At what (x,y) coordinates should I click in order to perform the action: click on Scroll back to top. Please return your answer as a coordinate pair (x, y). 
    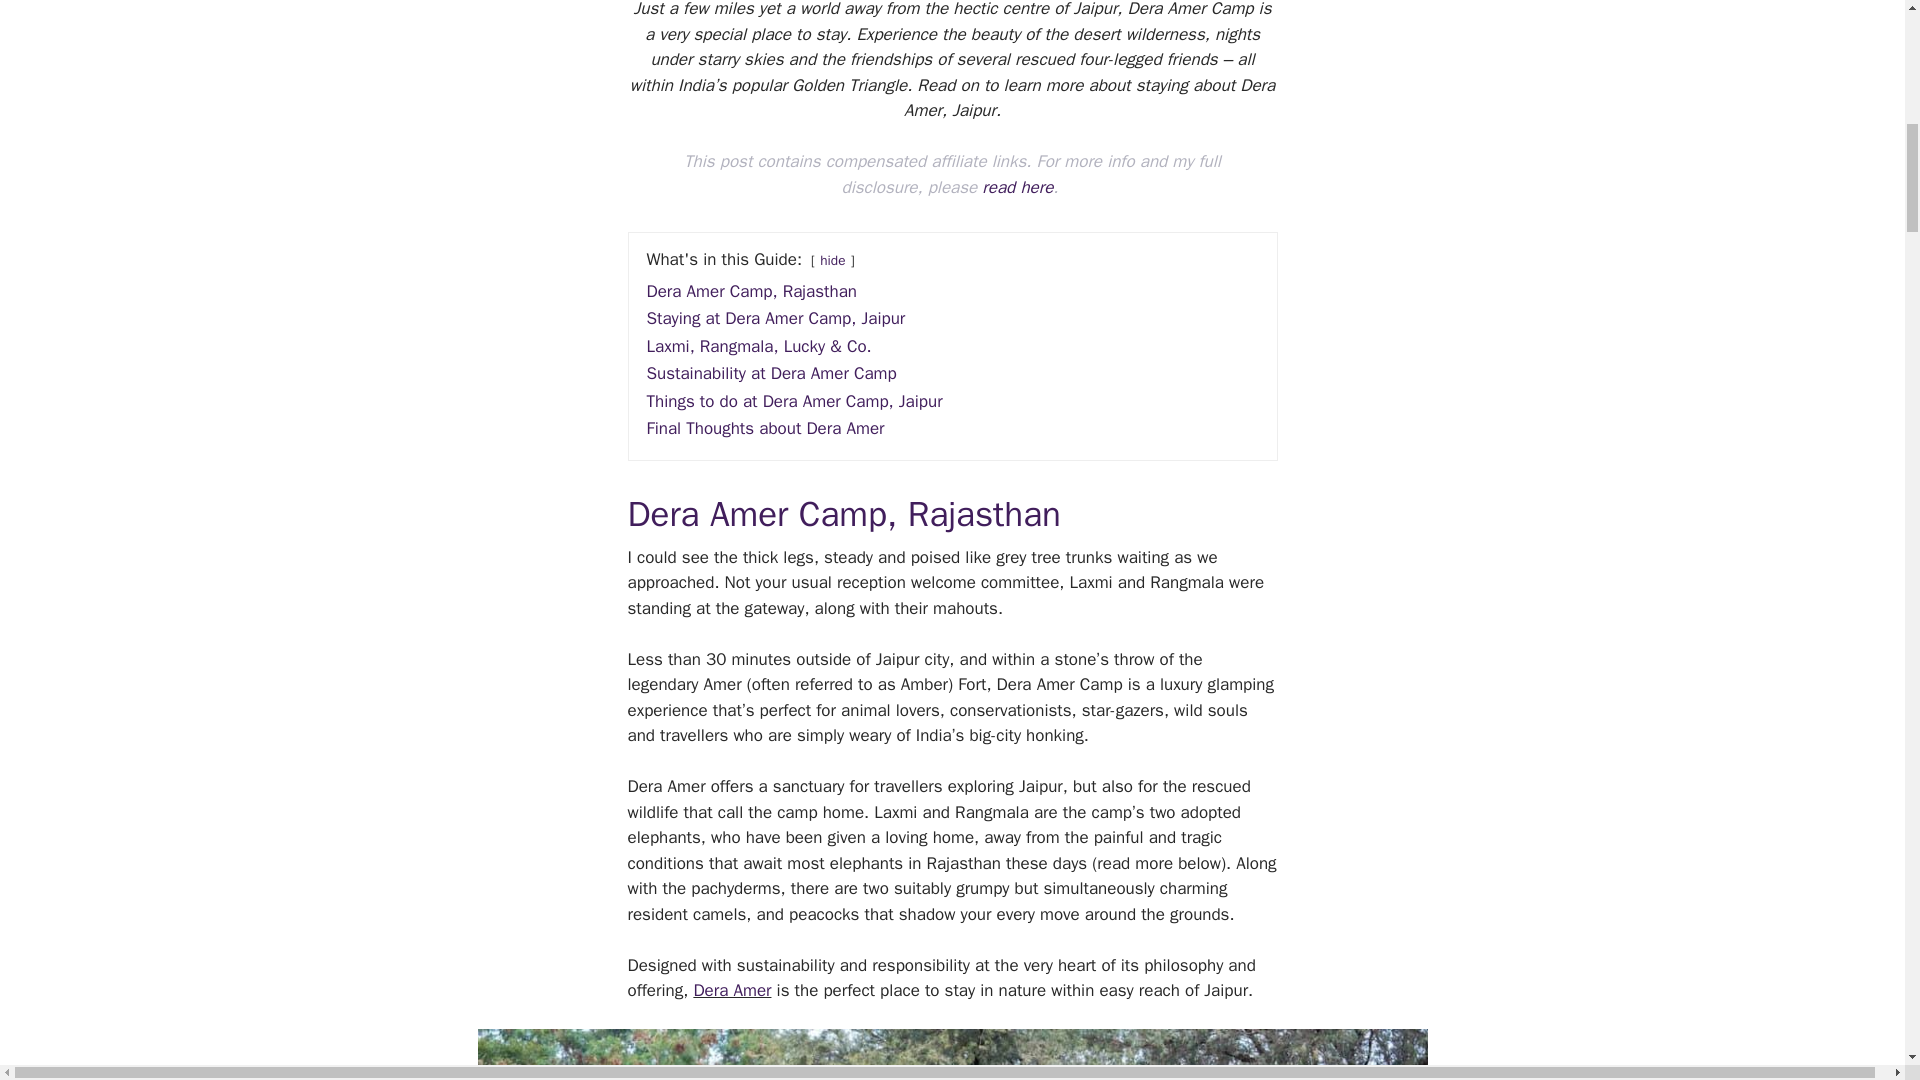
    Looking at the image, I should click on (1855, 934).